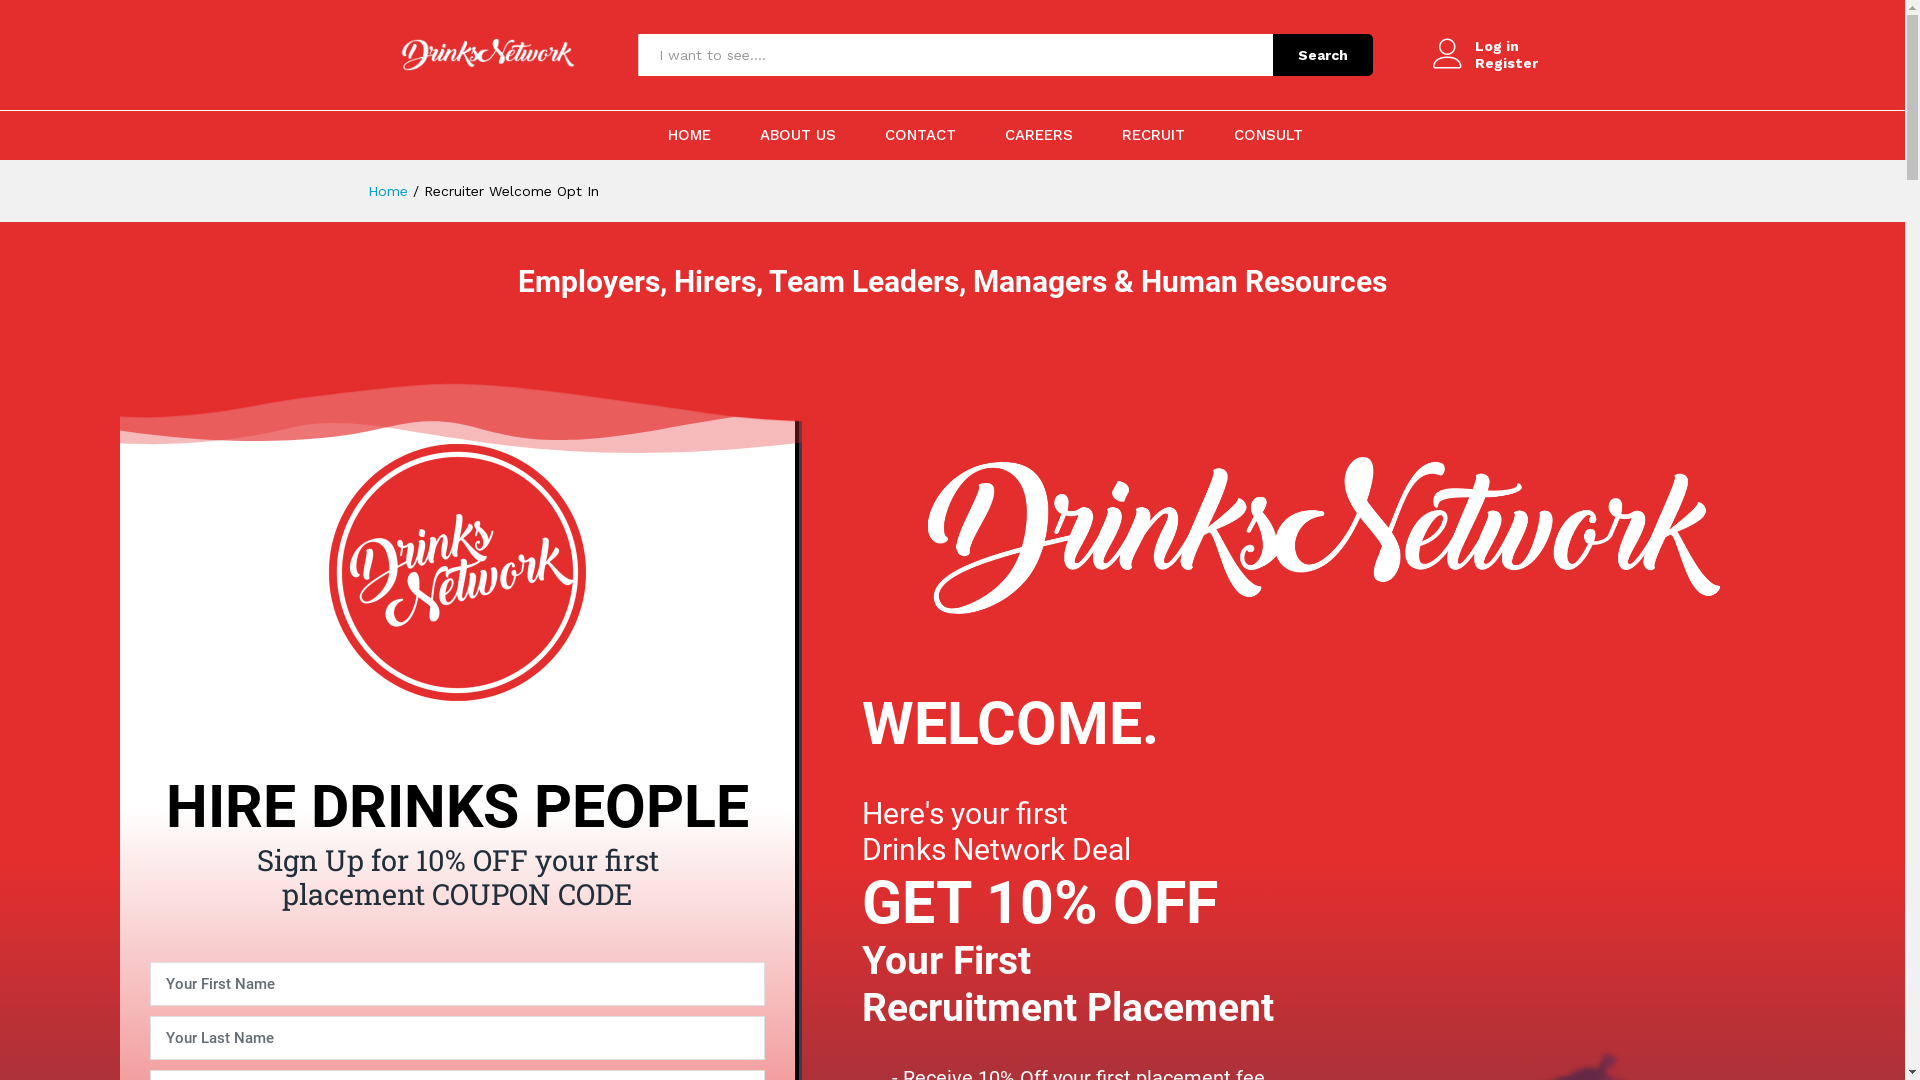 The height and width of the screenshot is (1080, 1920). I want to click on RECRUIT, so click(1154, 136).